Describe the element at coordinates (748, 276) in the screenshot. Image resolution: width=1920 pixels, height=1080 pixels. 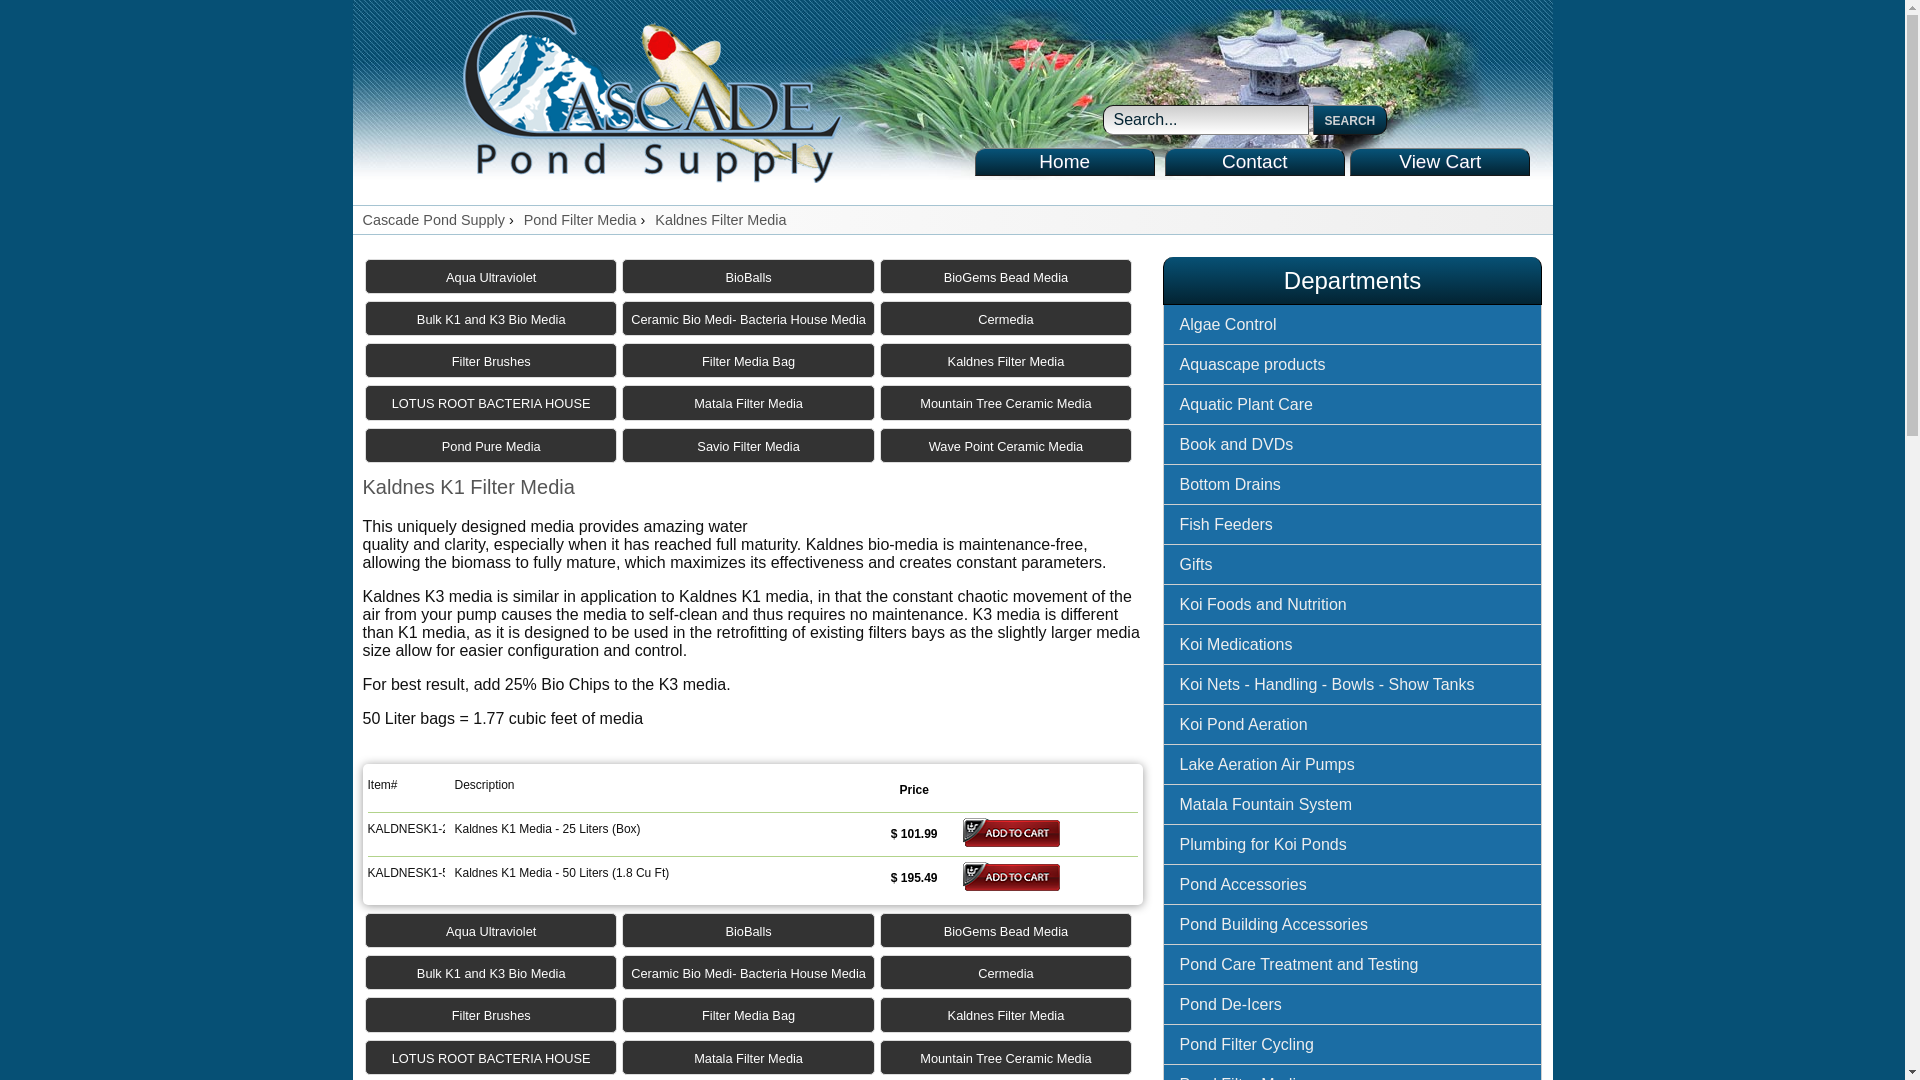
I see `BioBalls` at that location.